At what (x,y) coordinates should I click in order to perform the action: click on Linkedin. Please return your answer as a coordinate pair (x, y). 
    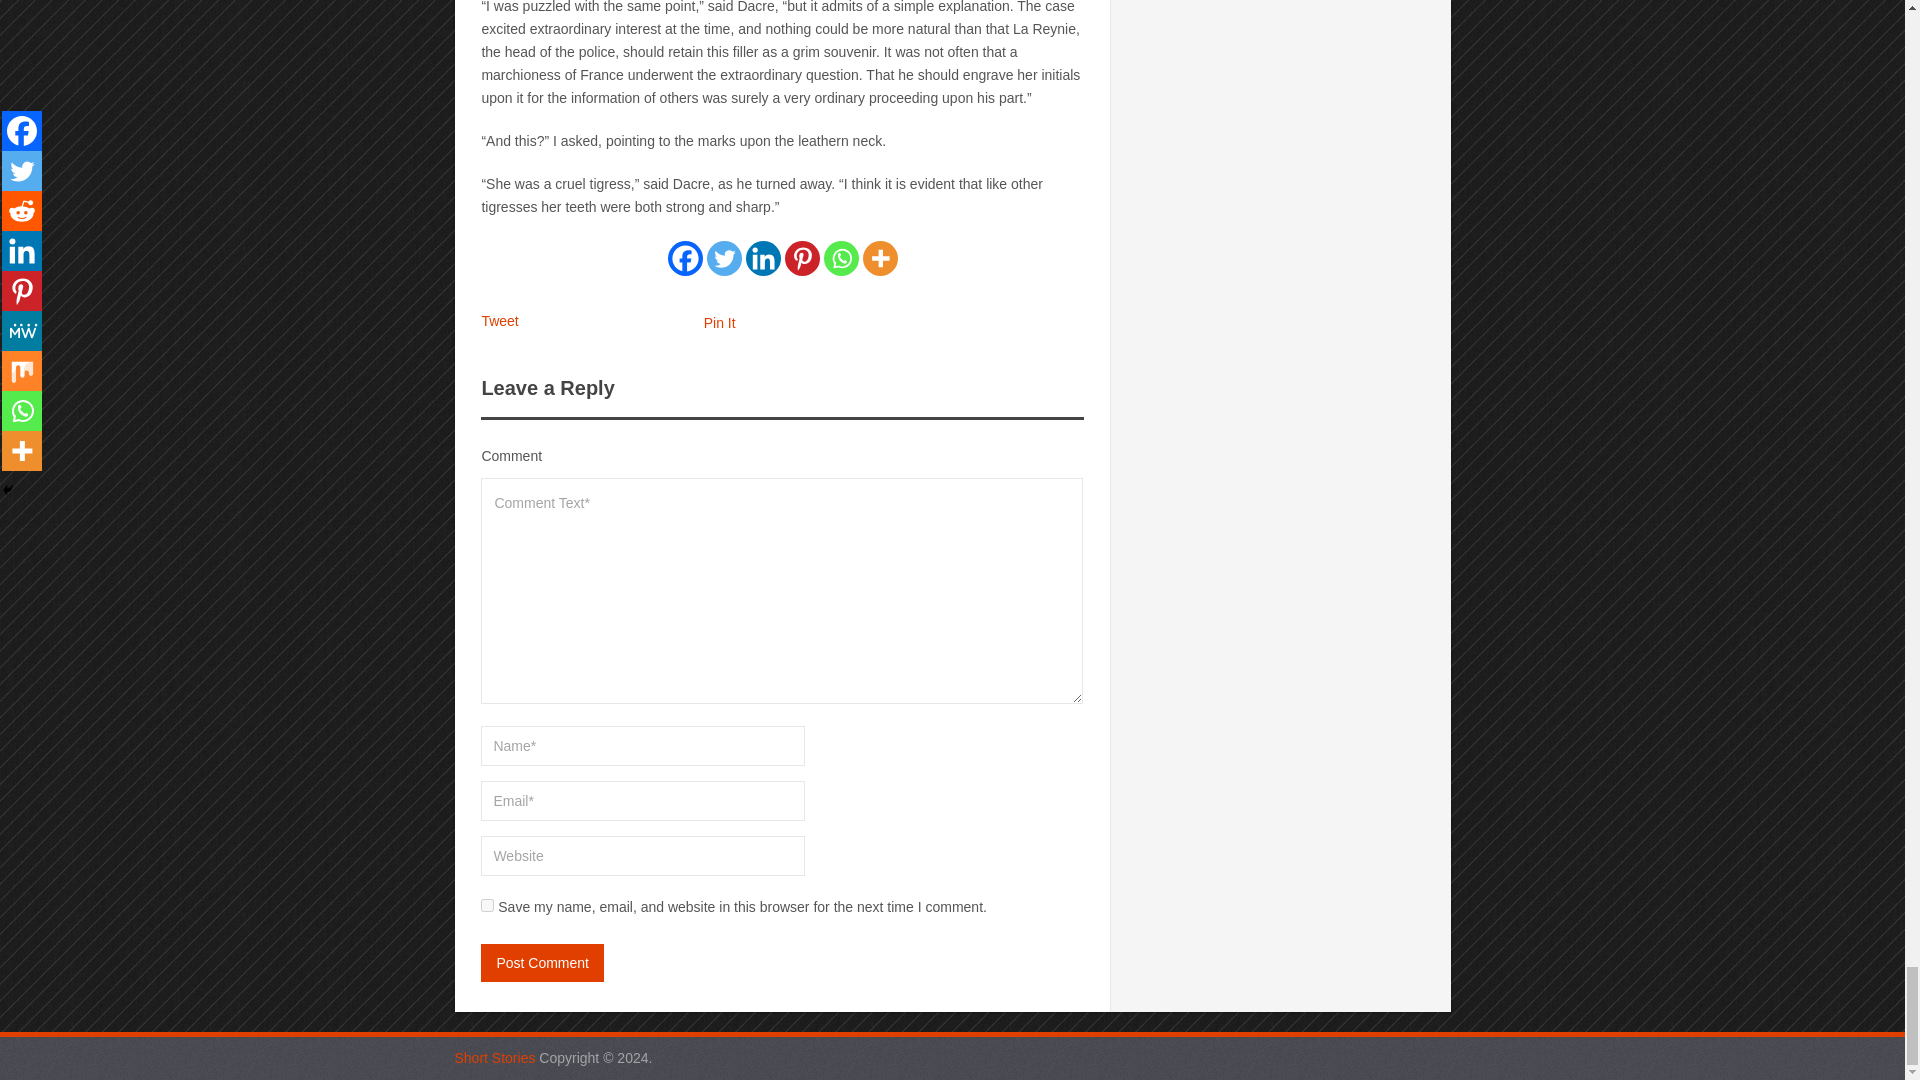
    Looking at the image, I should click on (764, 258).